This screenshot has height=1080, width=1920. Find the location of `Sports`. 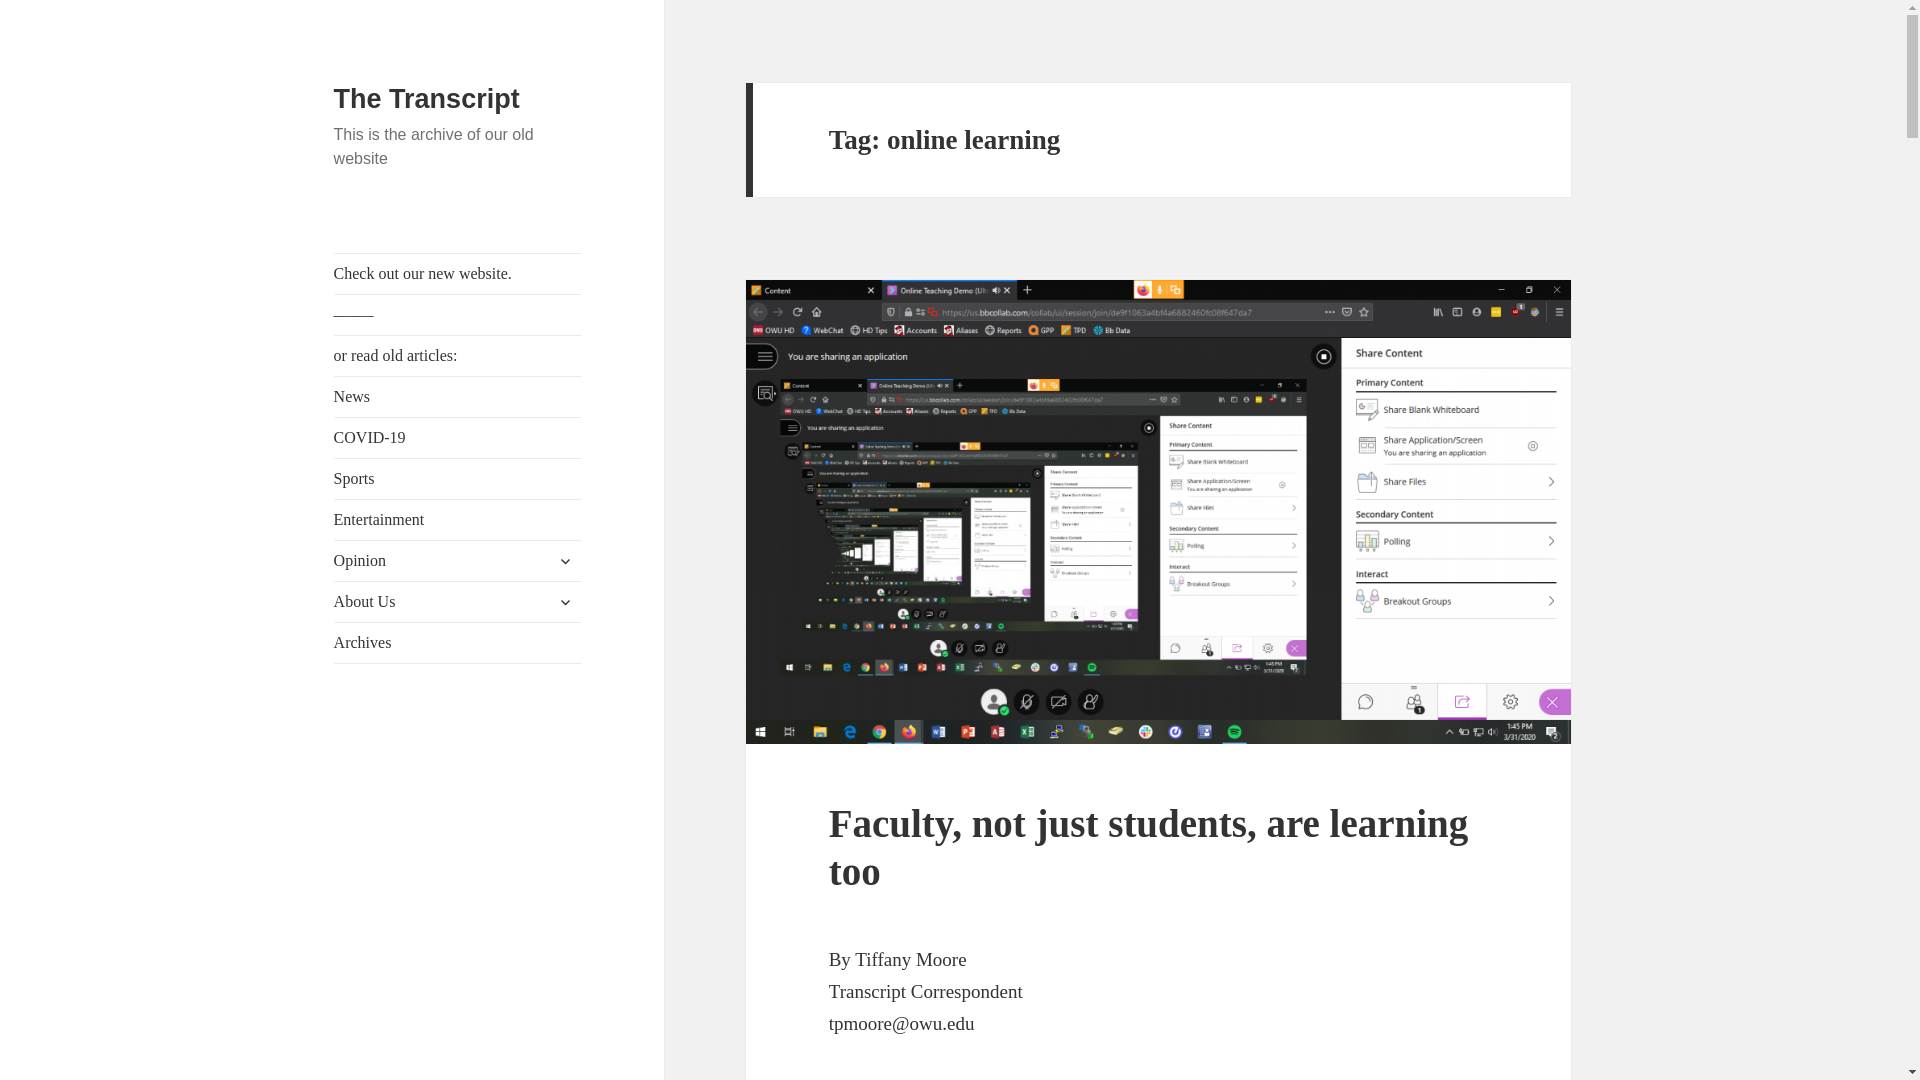

Sports is located at coordinates (458, 478).